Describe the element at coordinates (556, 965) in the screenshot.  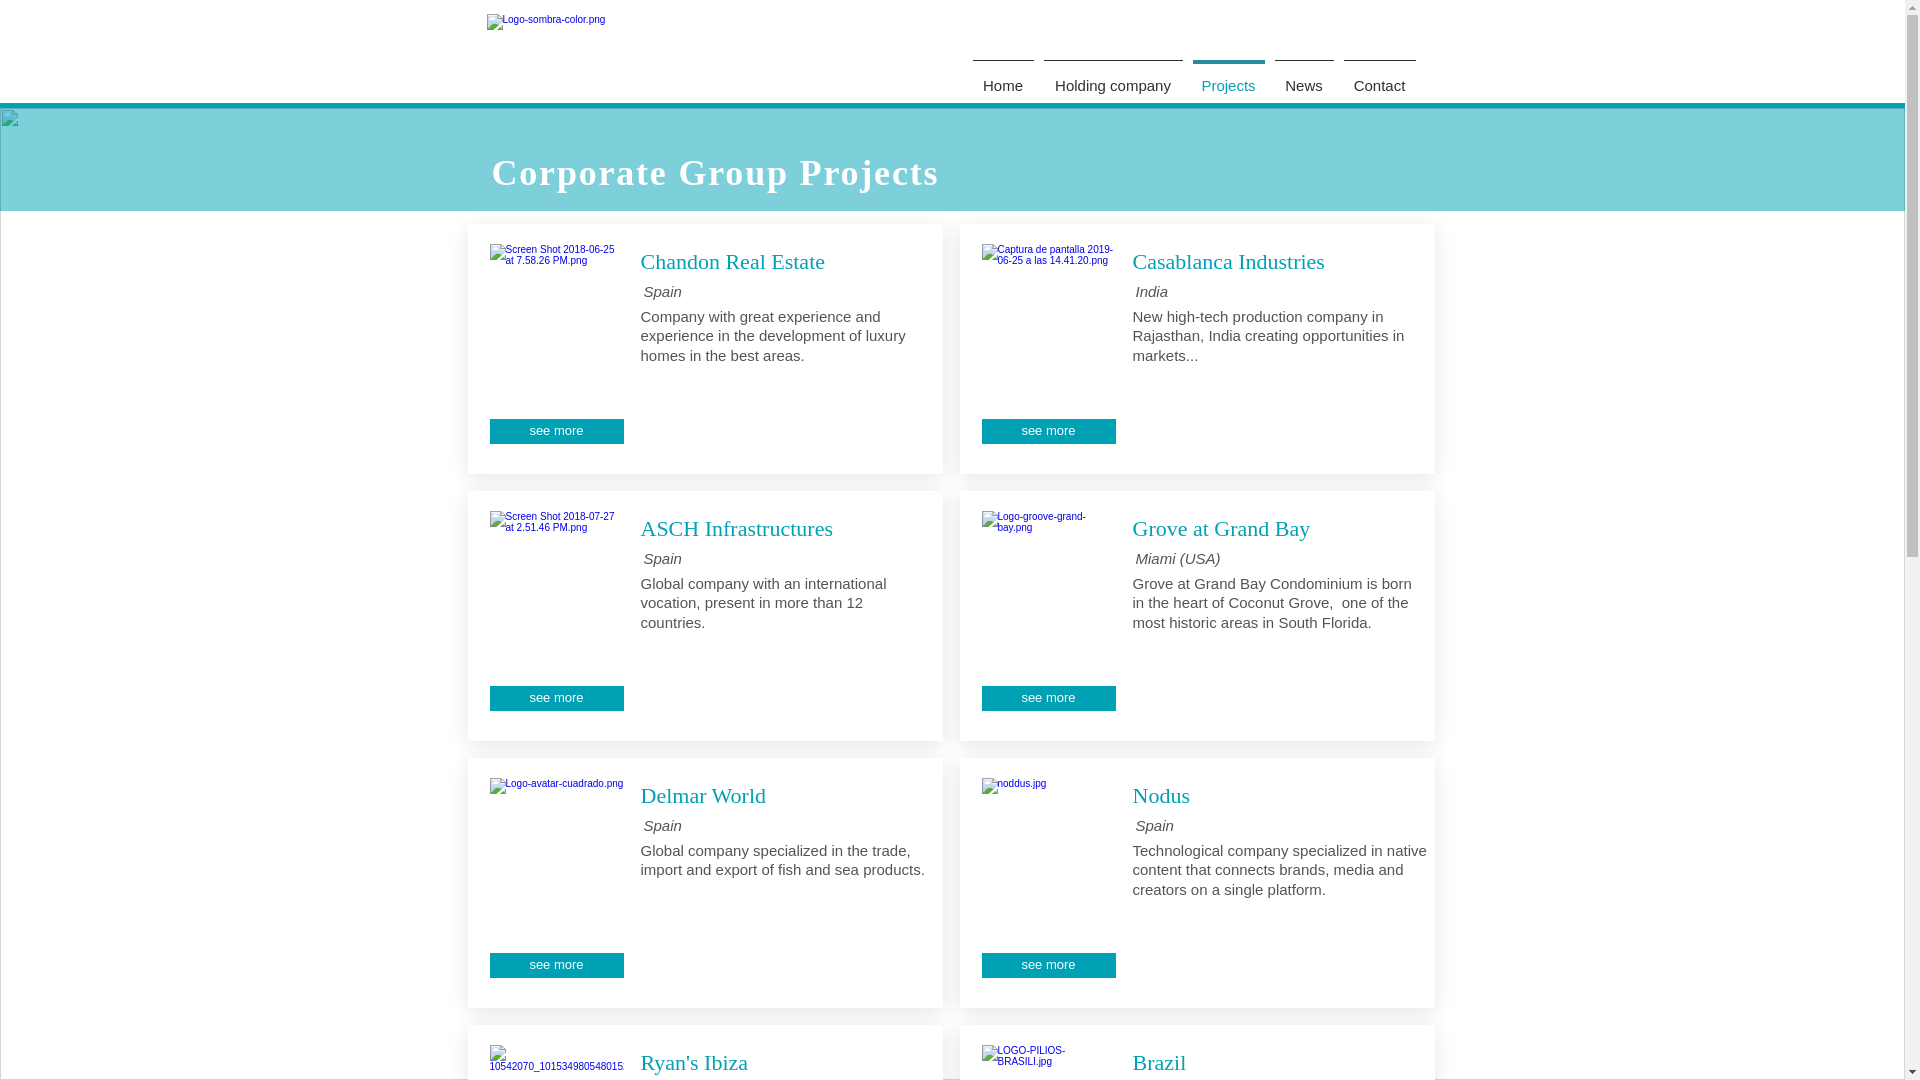
I see `see more` at that location.